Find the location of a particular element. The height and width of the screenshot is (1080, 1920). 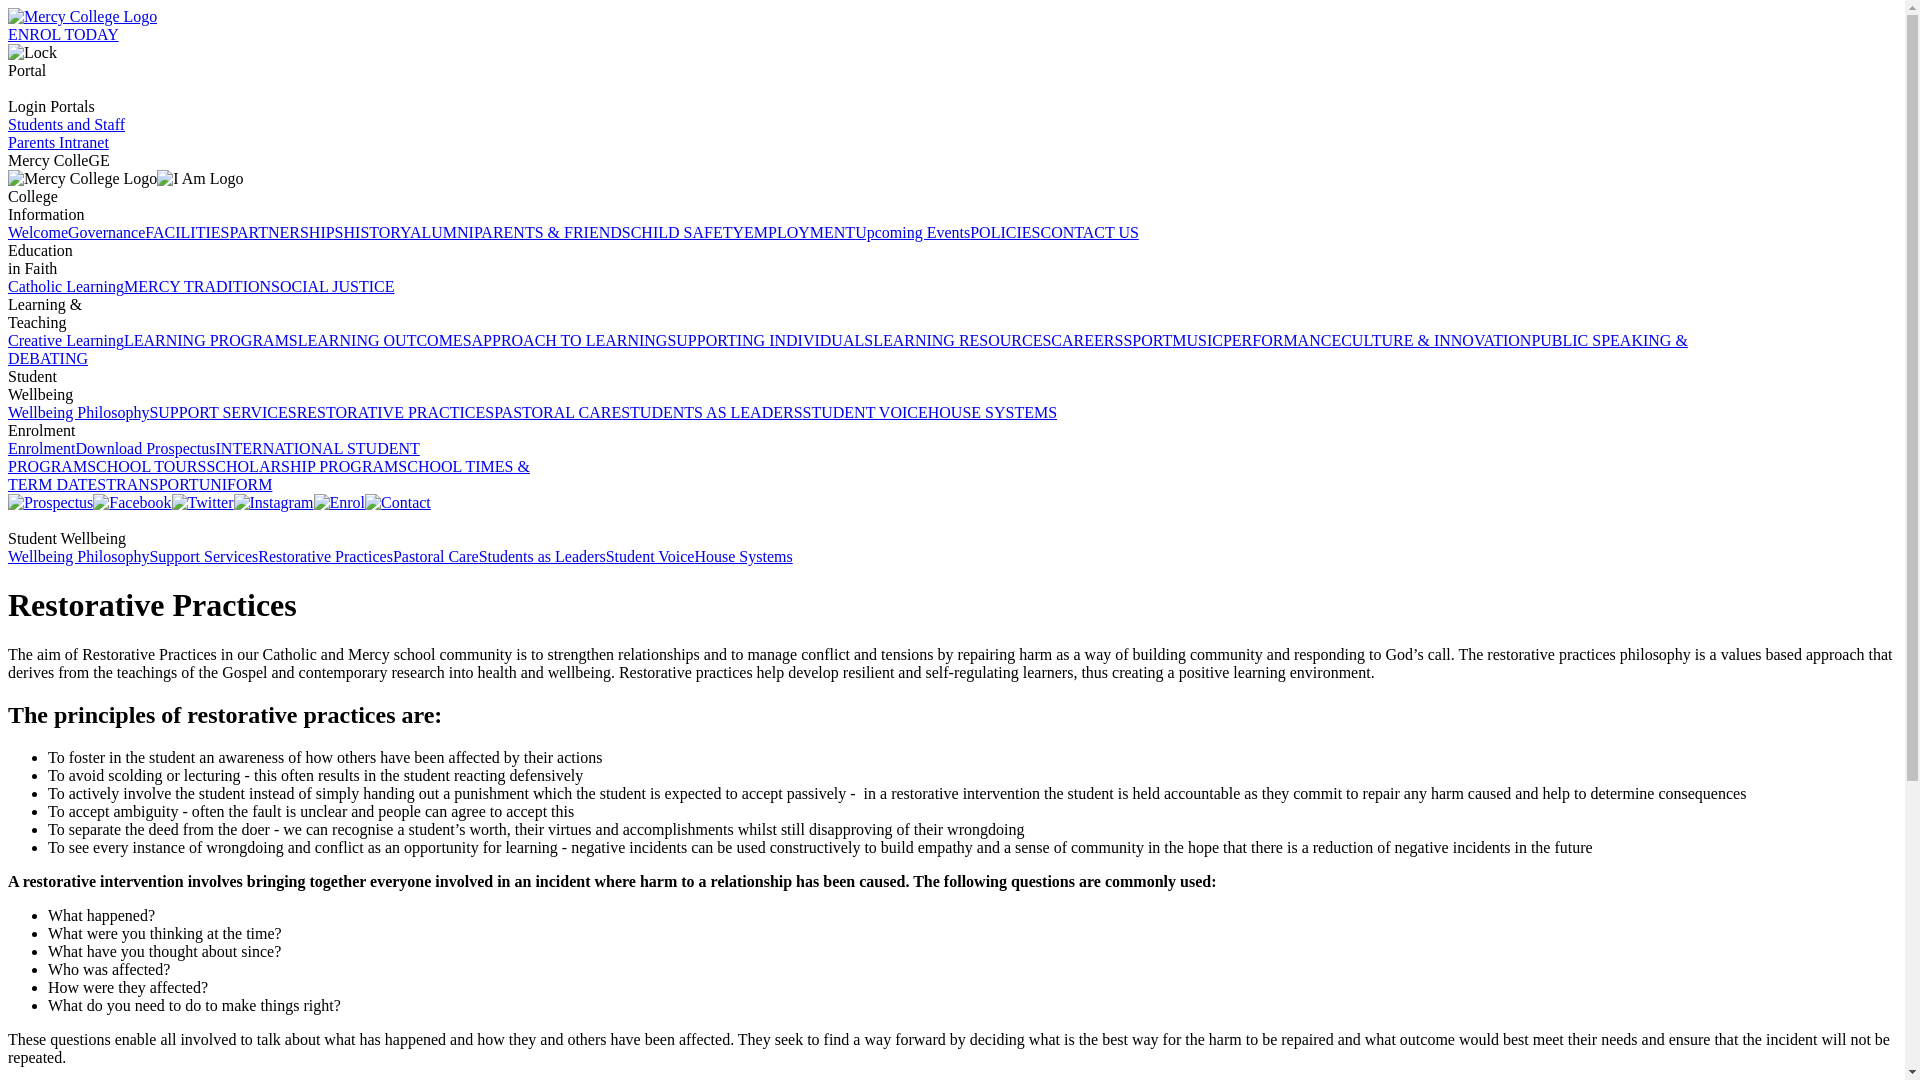

FACILITIES is located at coordinates (186, 232).